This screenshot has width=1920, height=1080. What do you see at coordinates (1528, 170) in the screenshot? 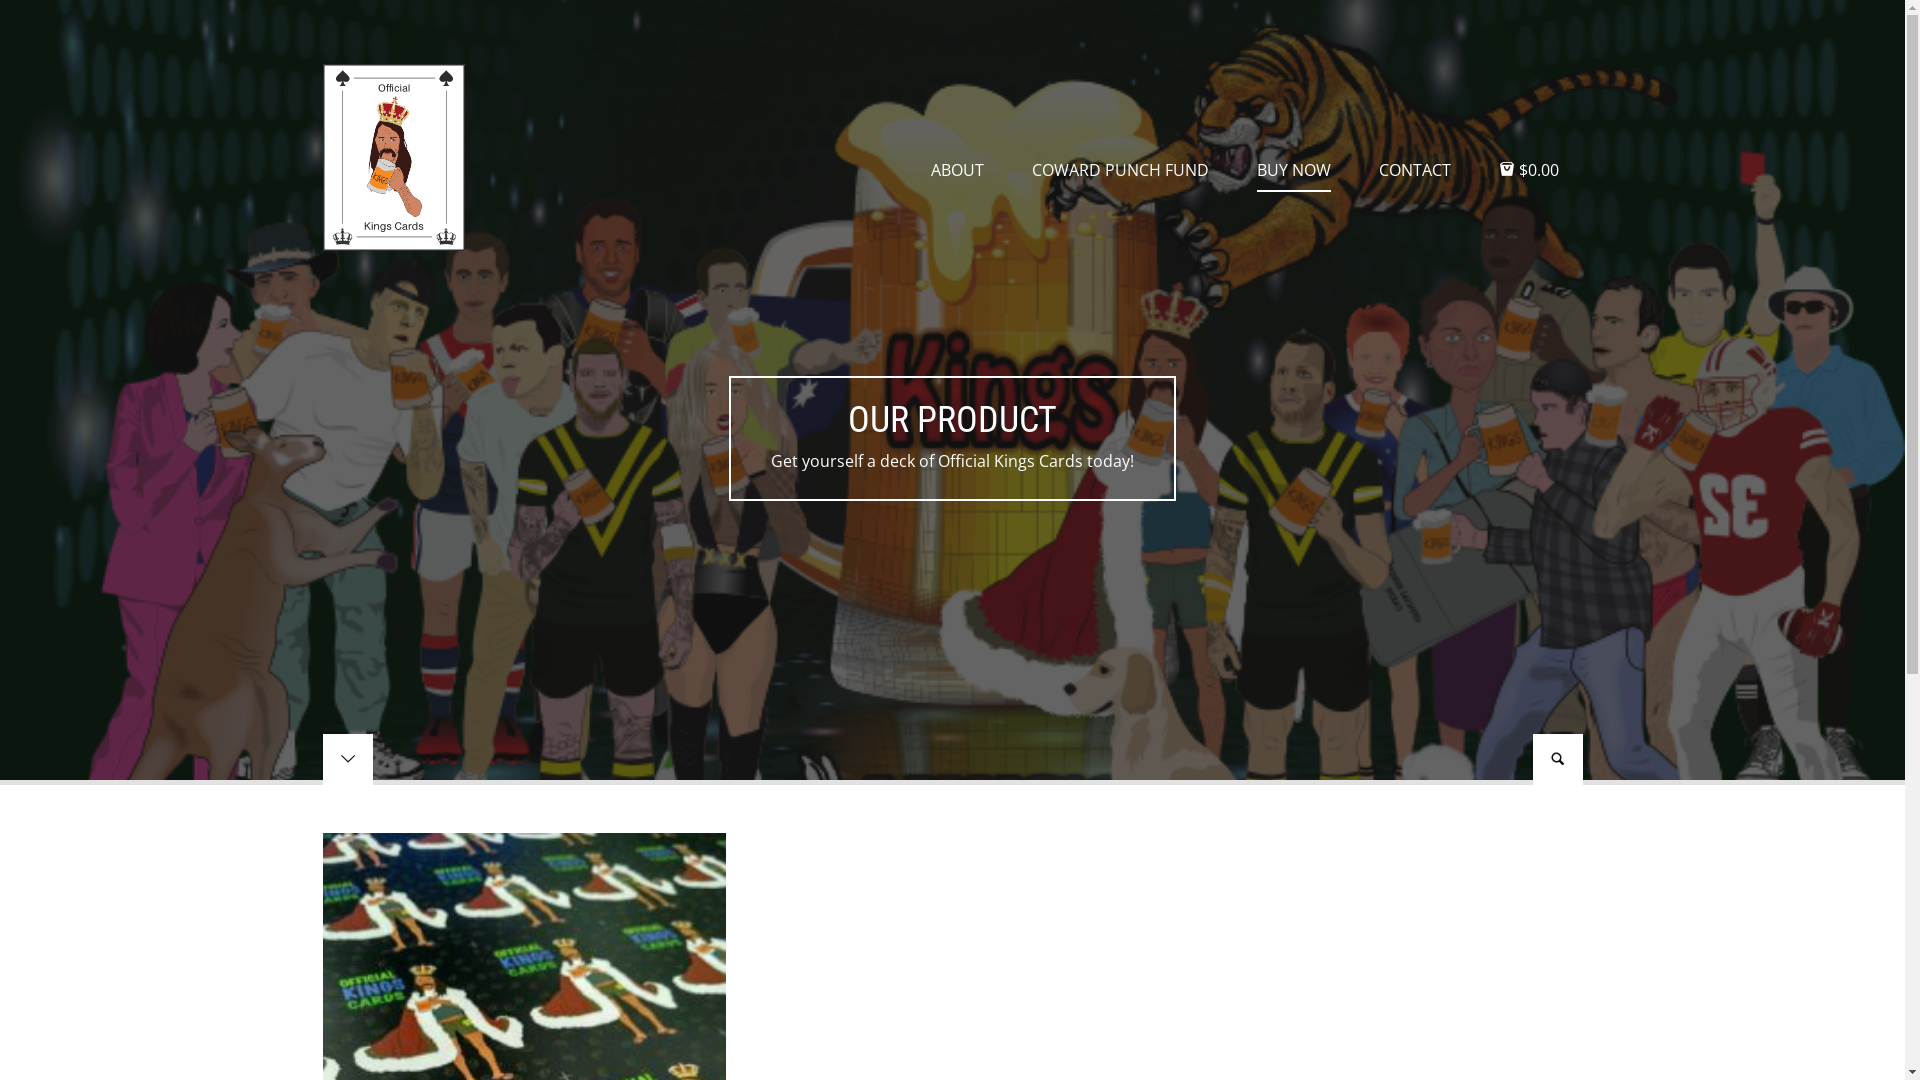
I see `$0.00` at bounding box center [1528, 170].